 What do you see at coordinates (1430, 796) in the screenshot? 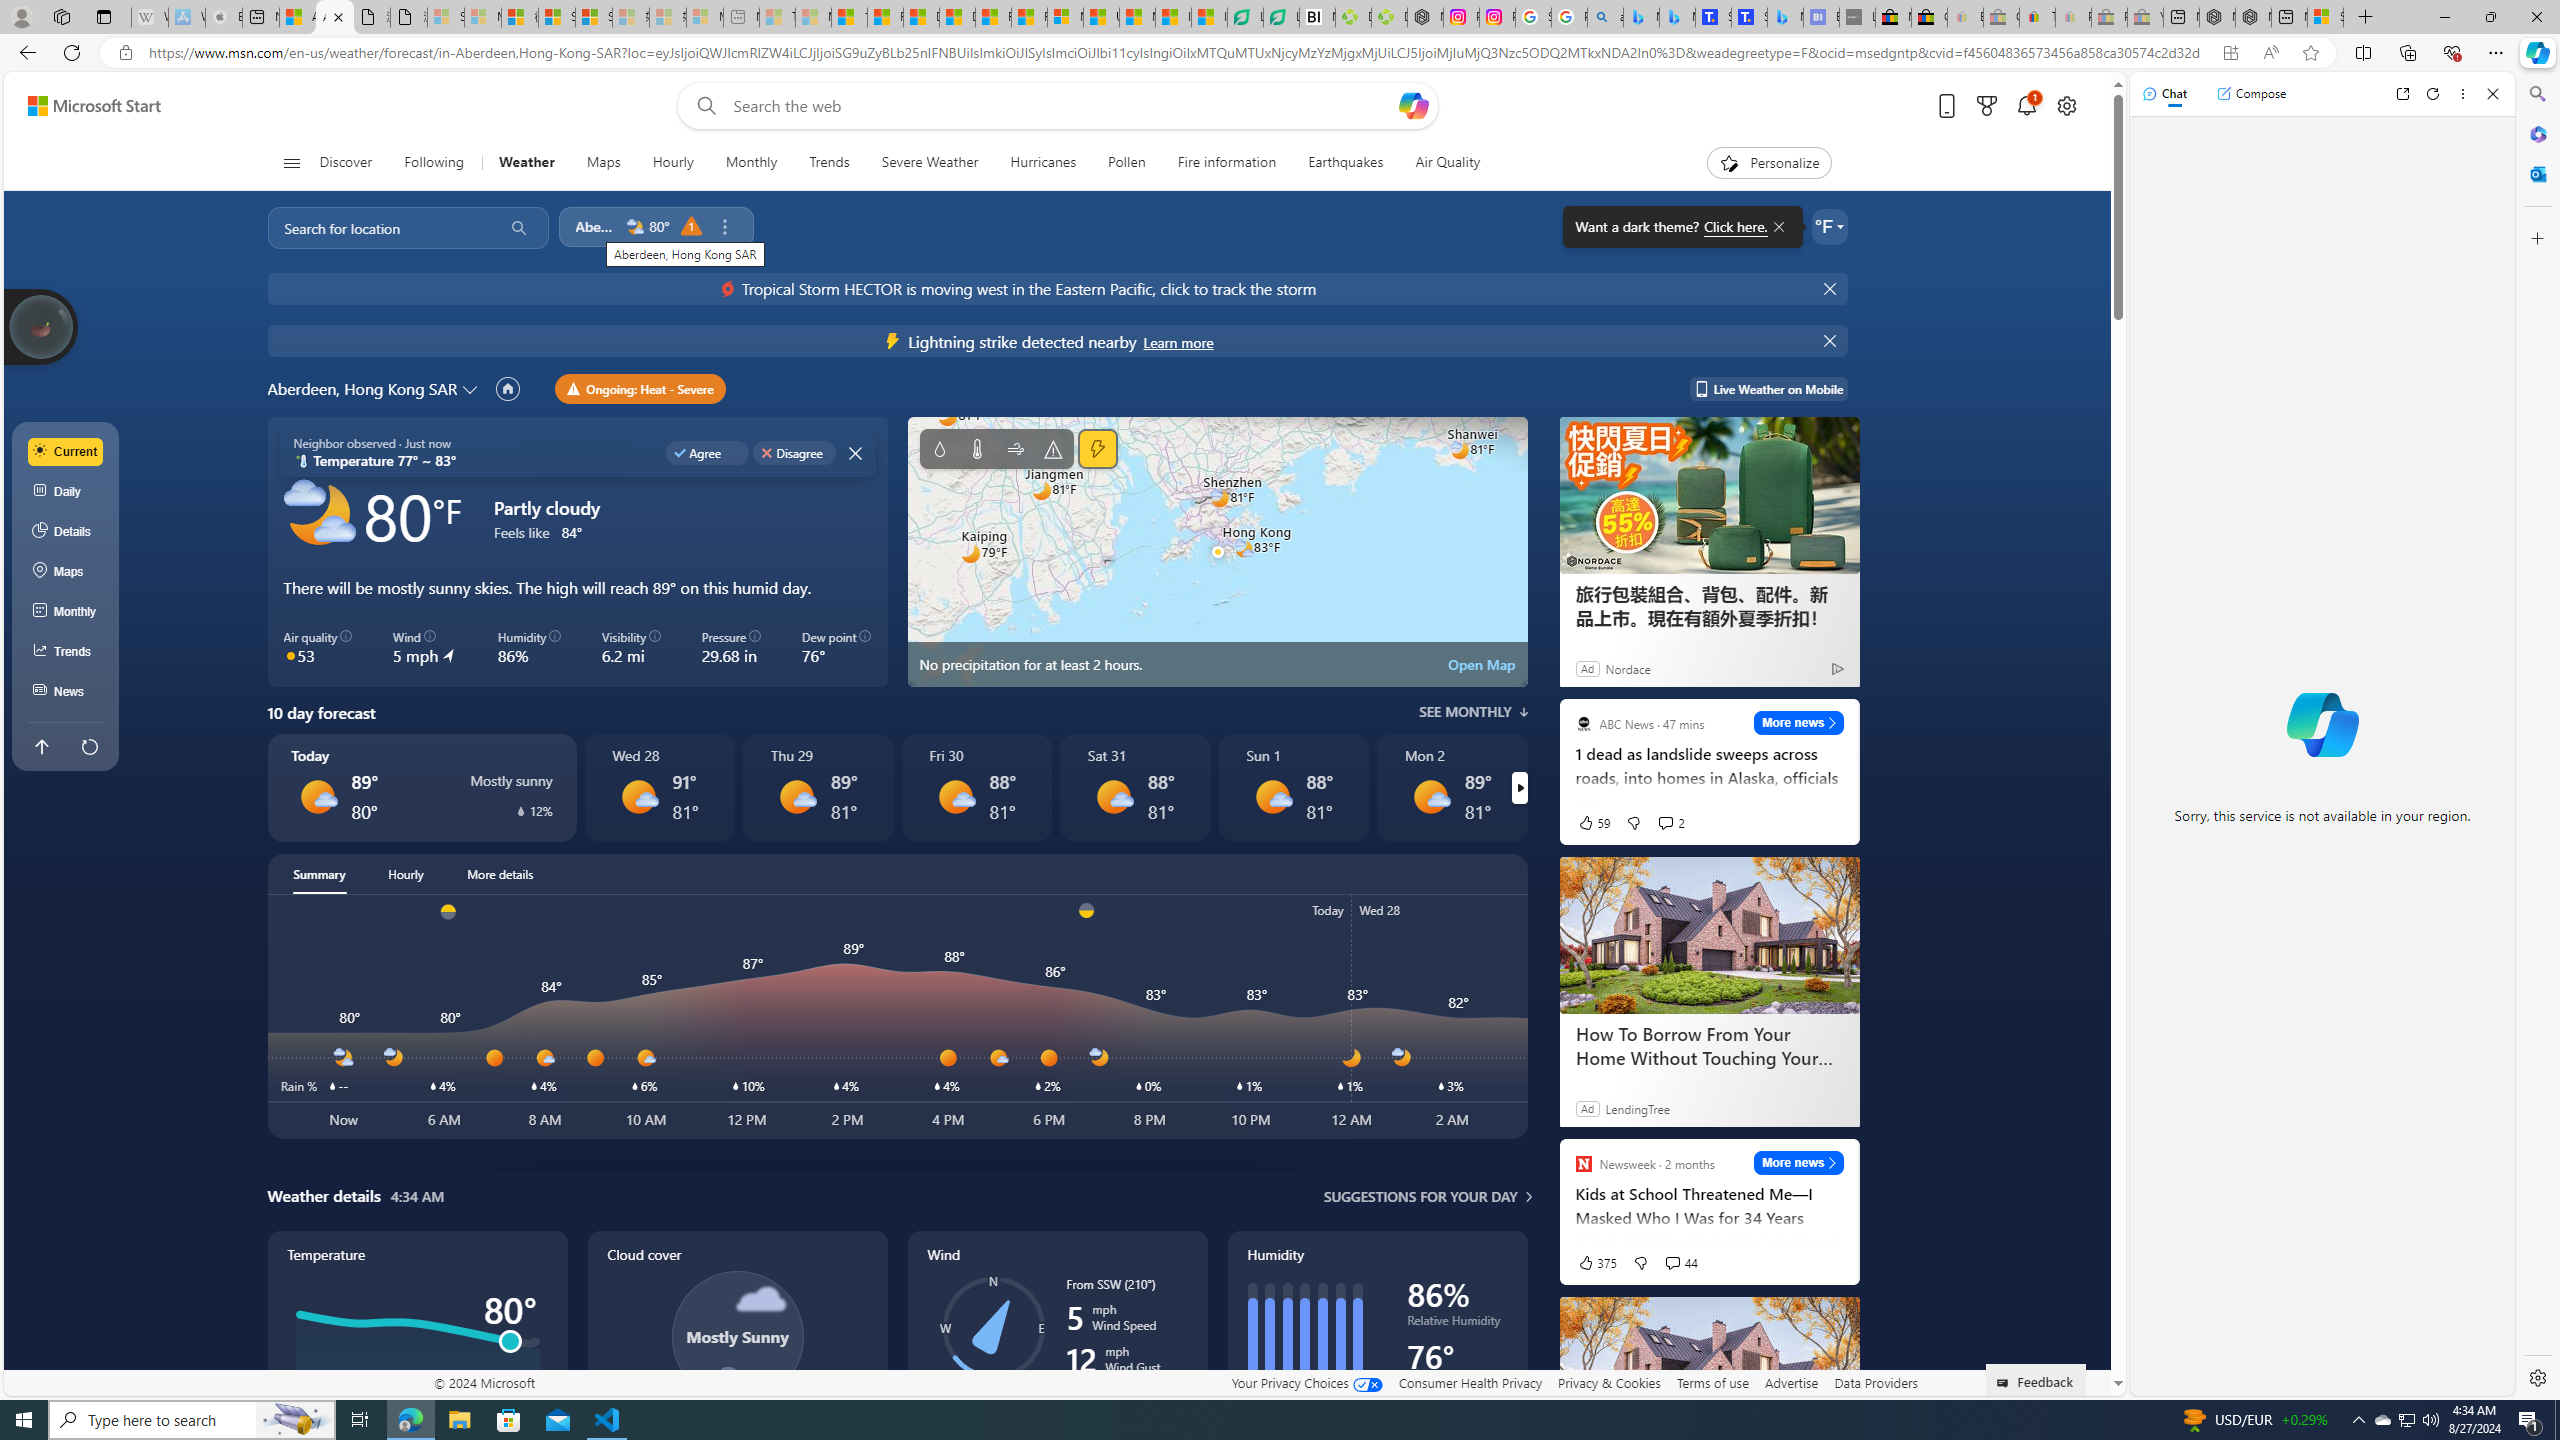
I see `Mostly sunny` at bounding box center [1430, 796].